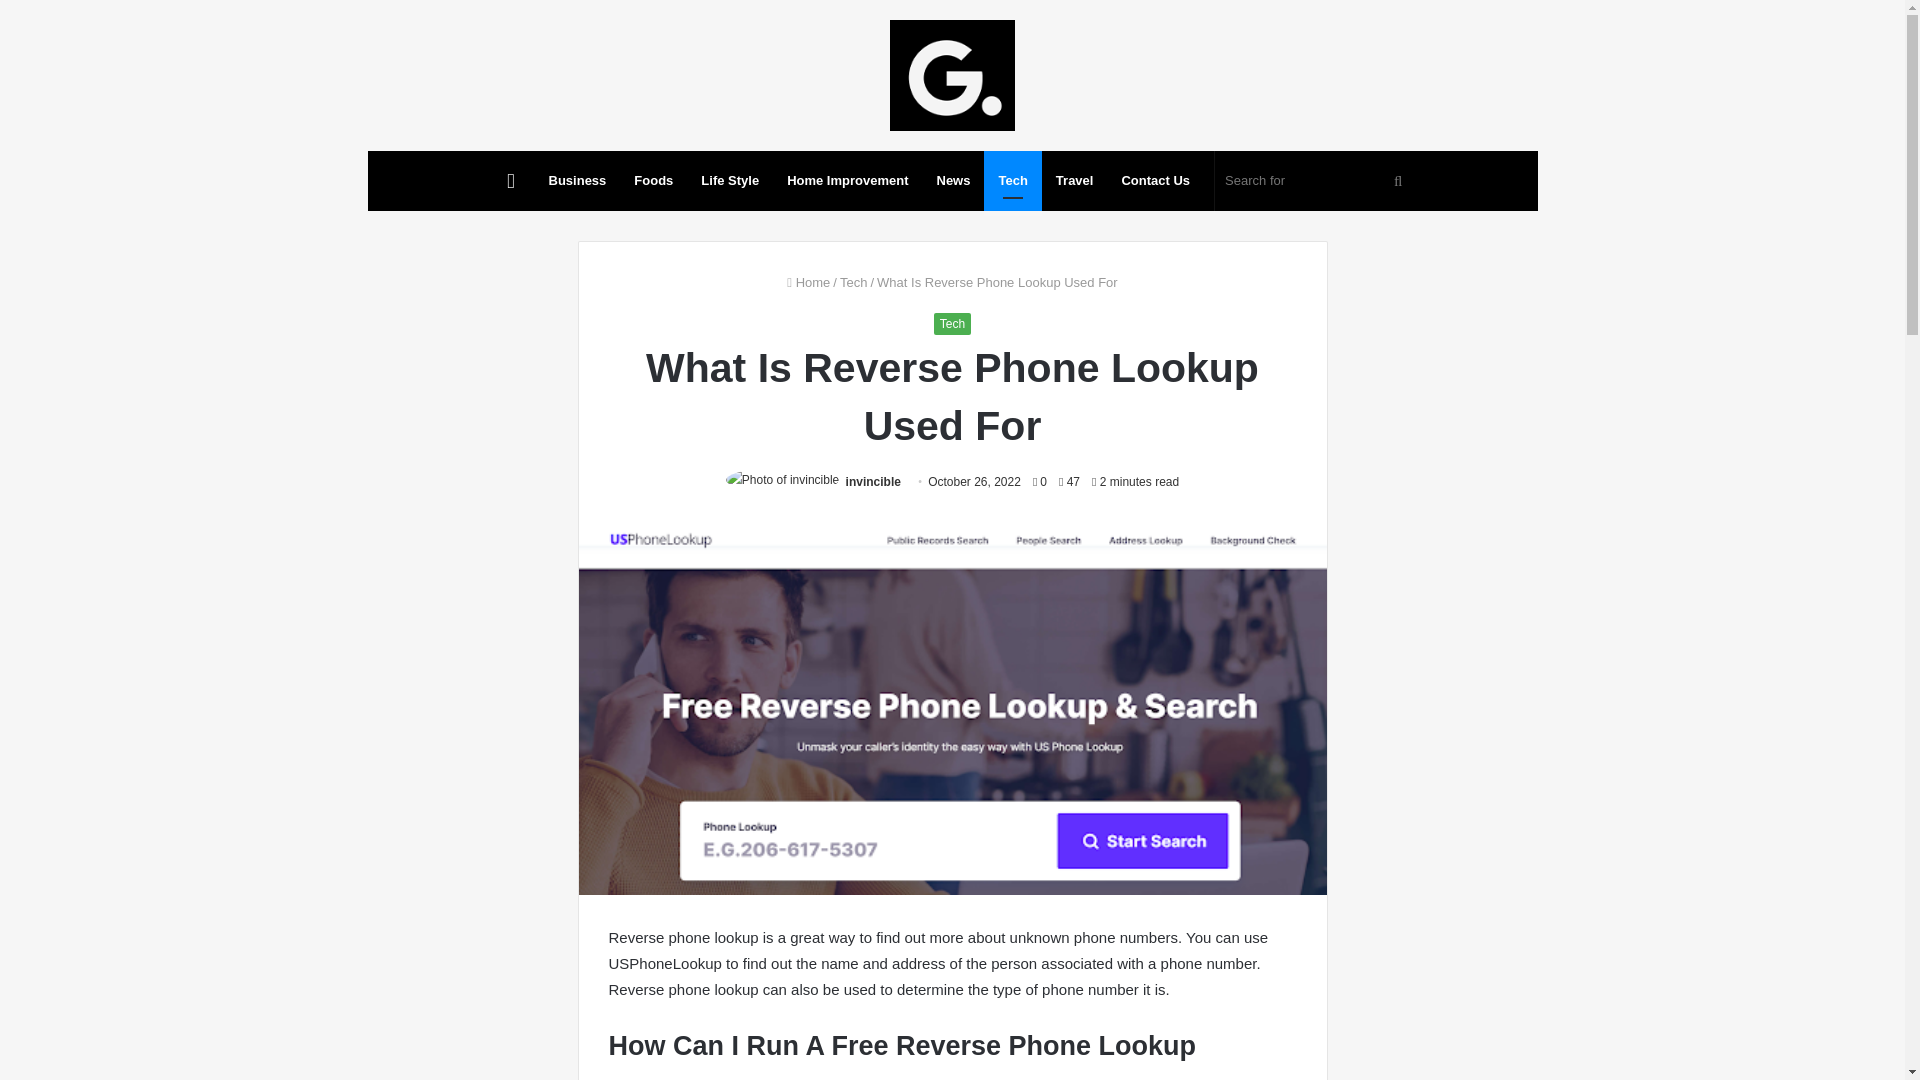  What do you see at coordinates (854, 282) in the screenshot?
I see `Tech` at bounding box center [854, 282].